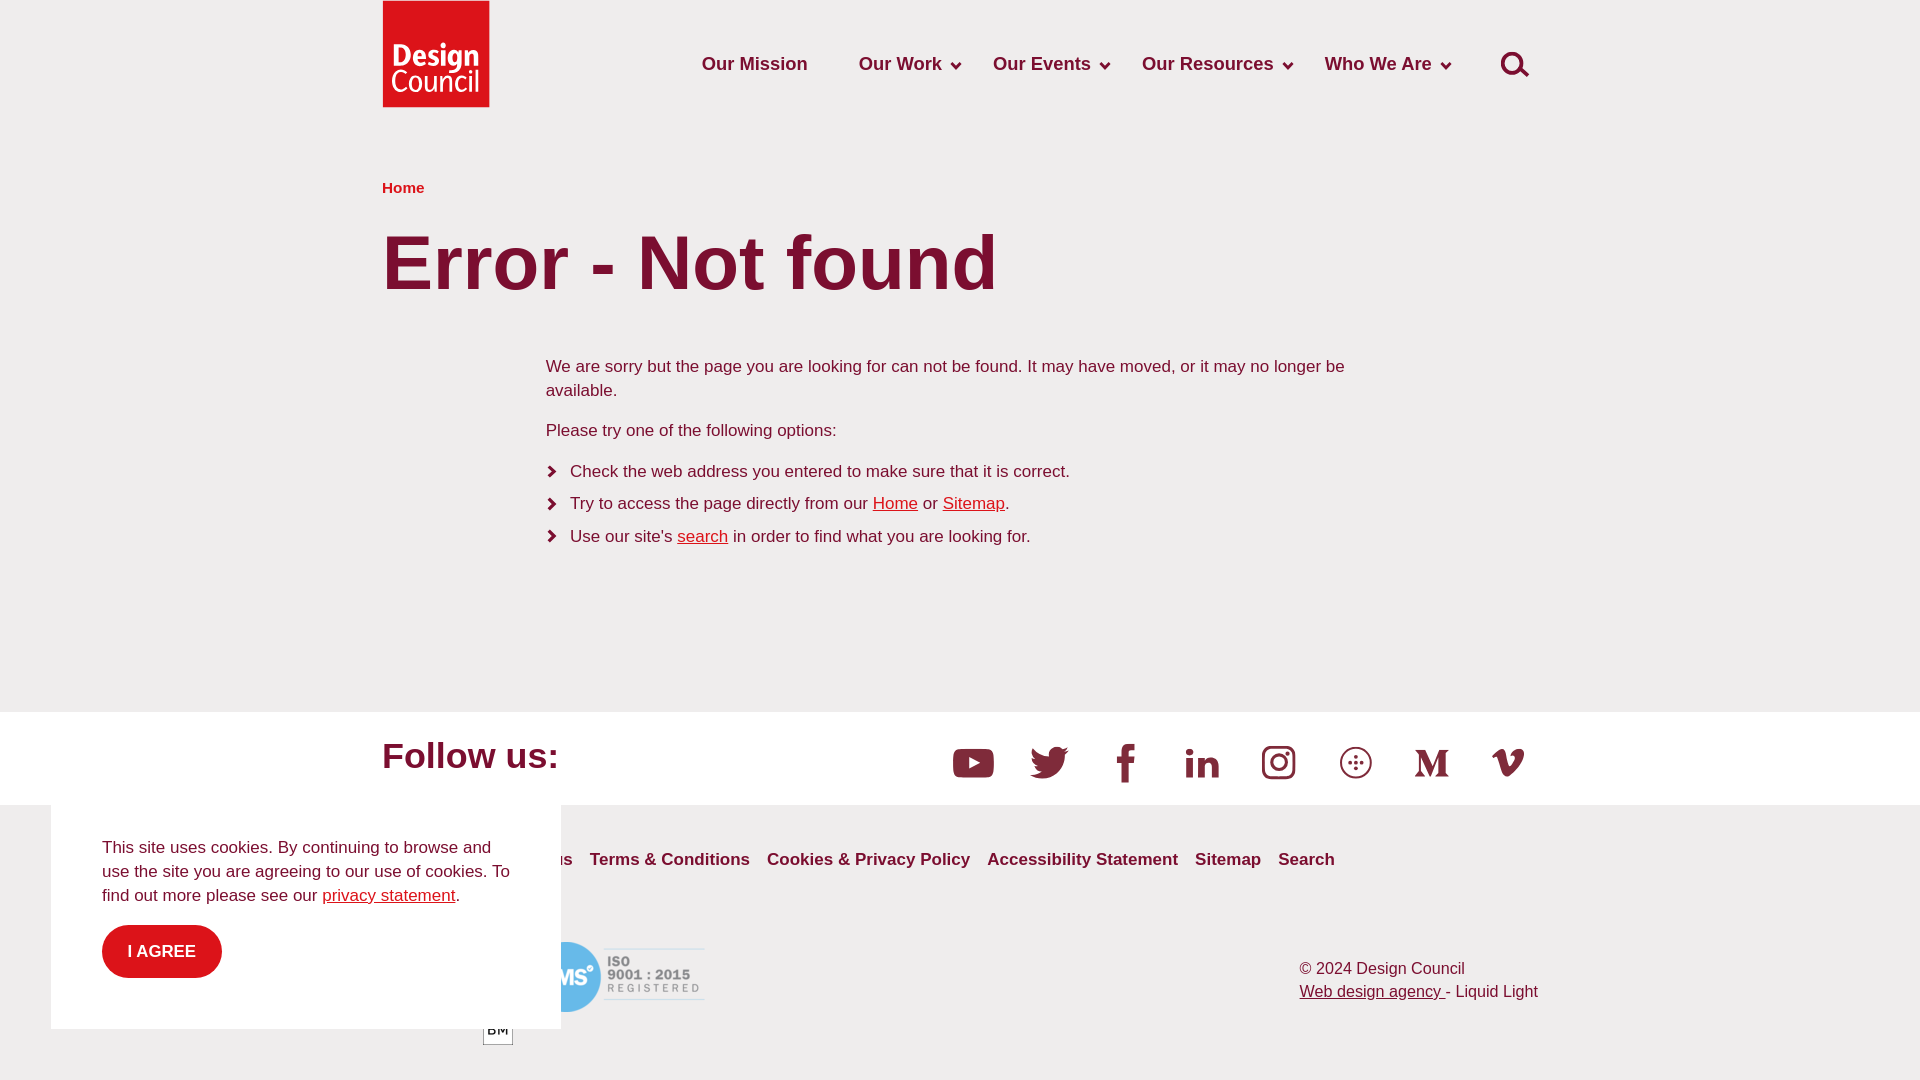 The image size is (1920, 1080). Describe the element at coordinates (1042, 64) in the screenshot. I see `Our Events` at that location.